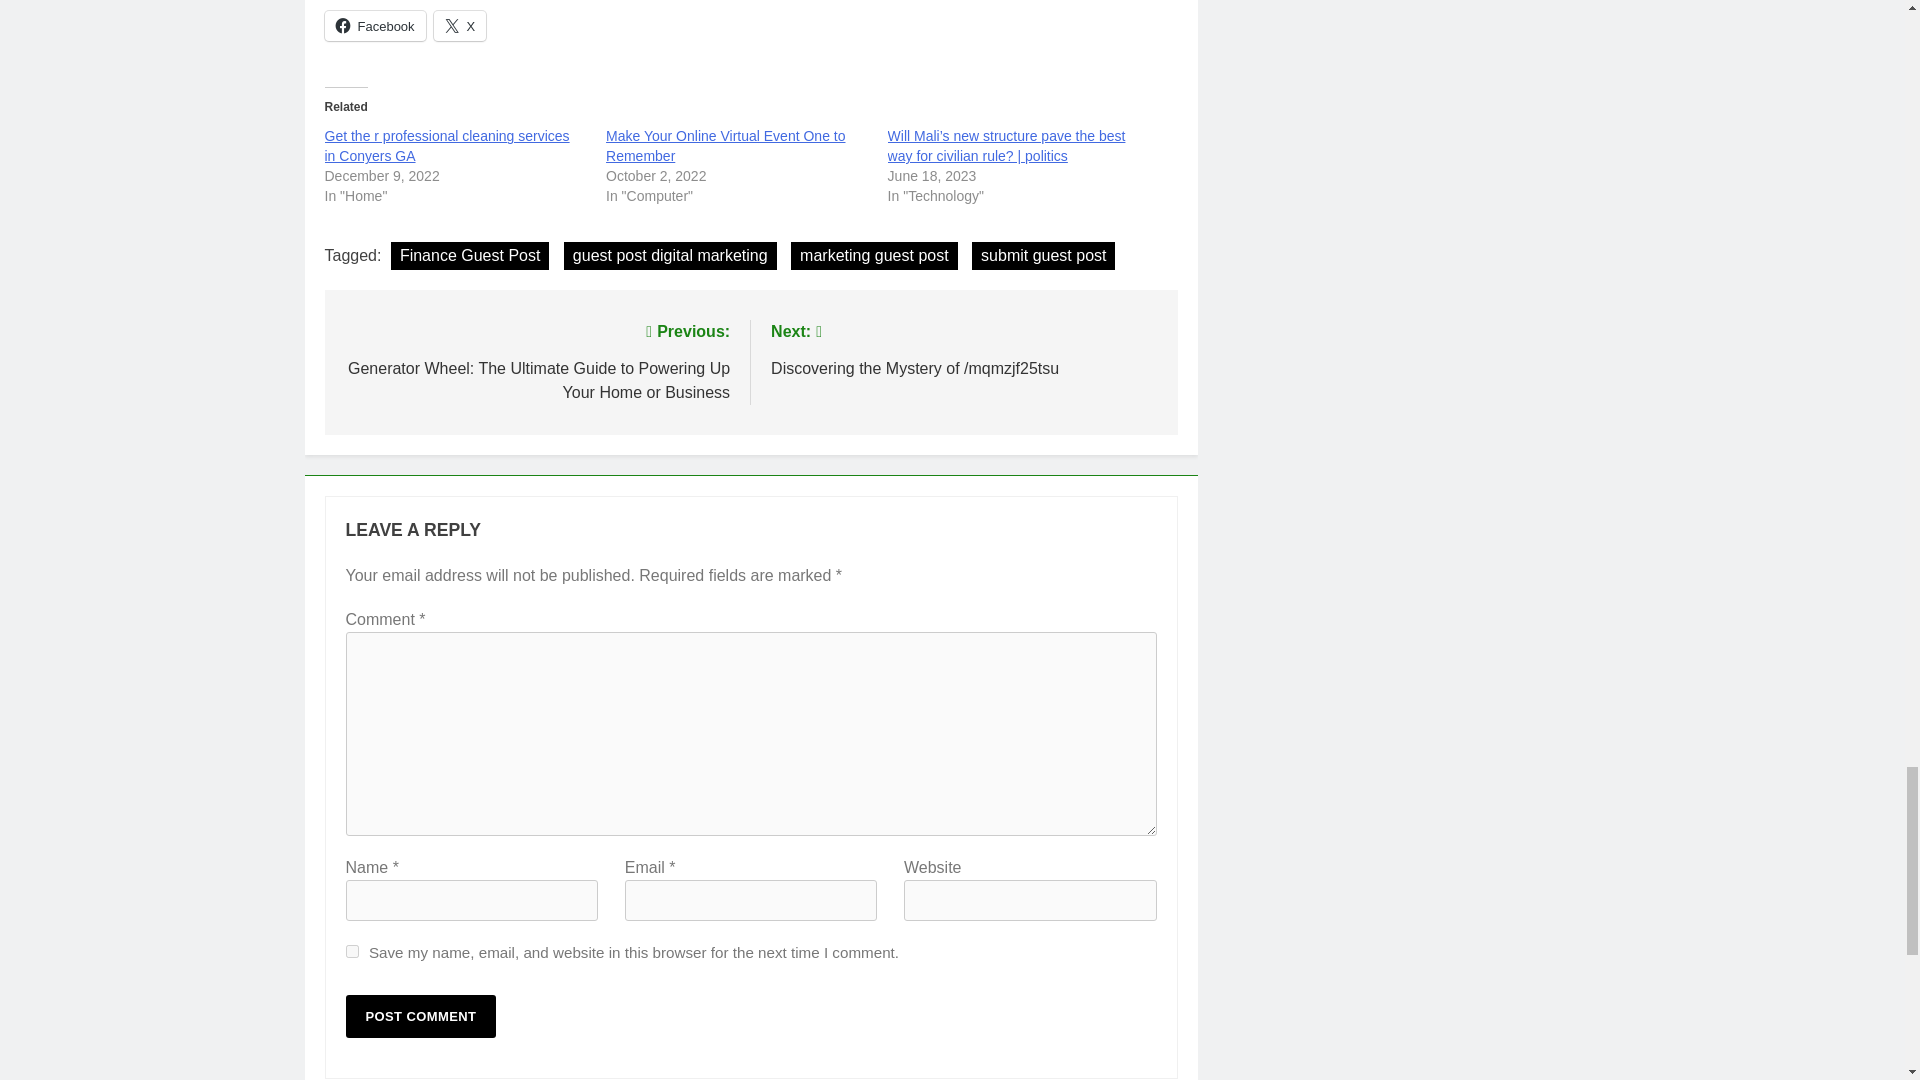 The image size is (1920, 1080). What do you see at coordinates (352, 951) in the screenshot?
I see `yes` at bounding box center [352, 951].